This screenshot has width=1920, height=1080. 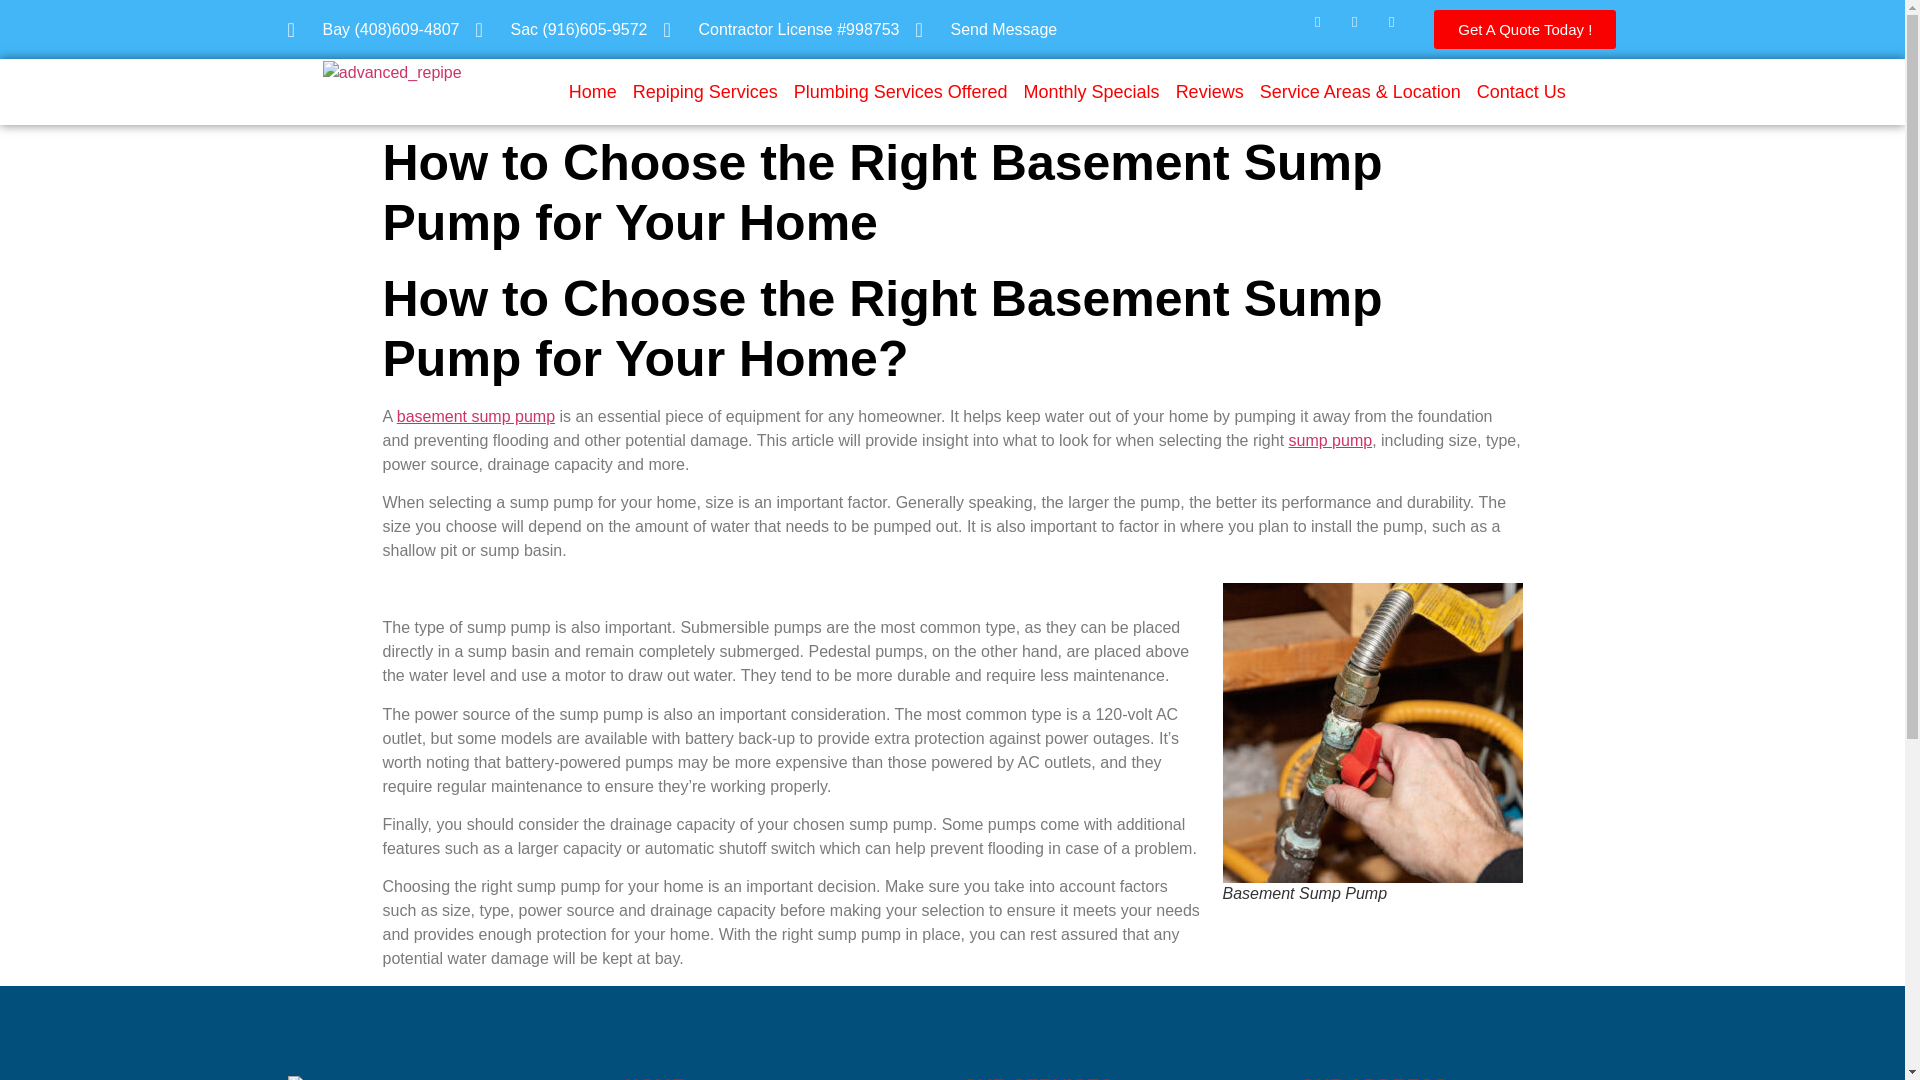 I want to click on Contact Us, so click(x=1521, y=92).